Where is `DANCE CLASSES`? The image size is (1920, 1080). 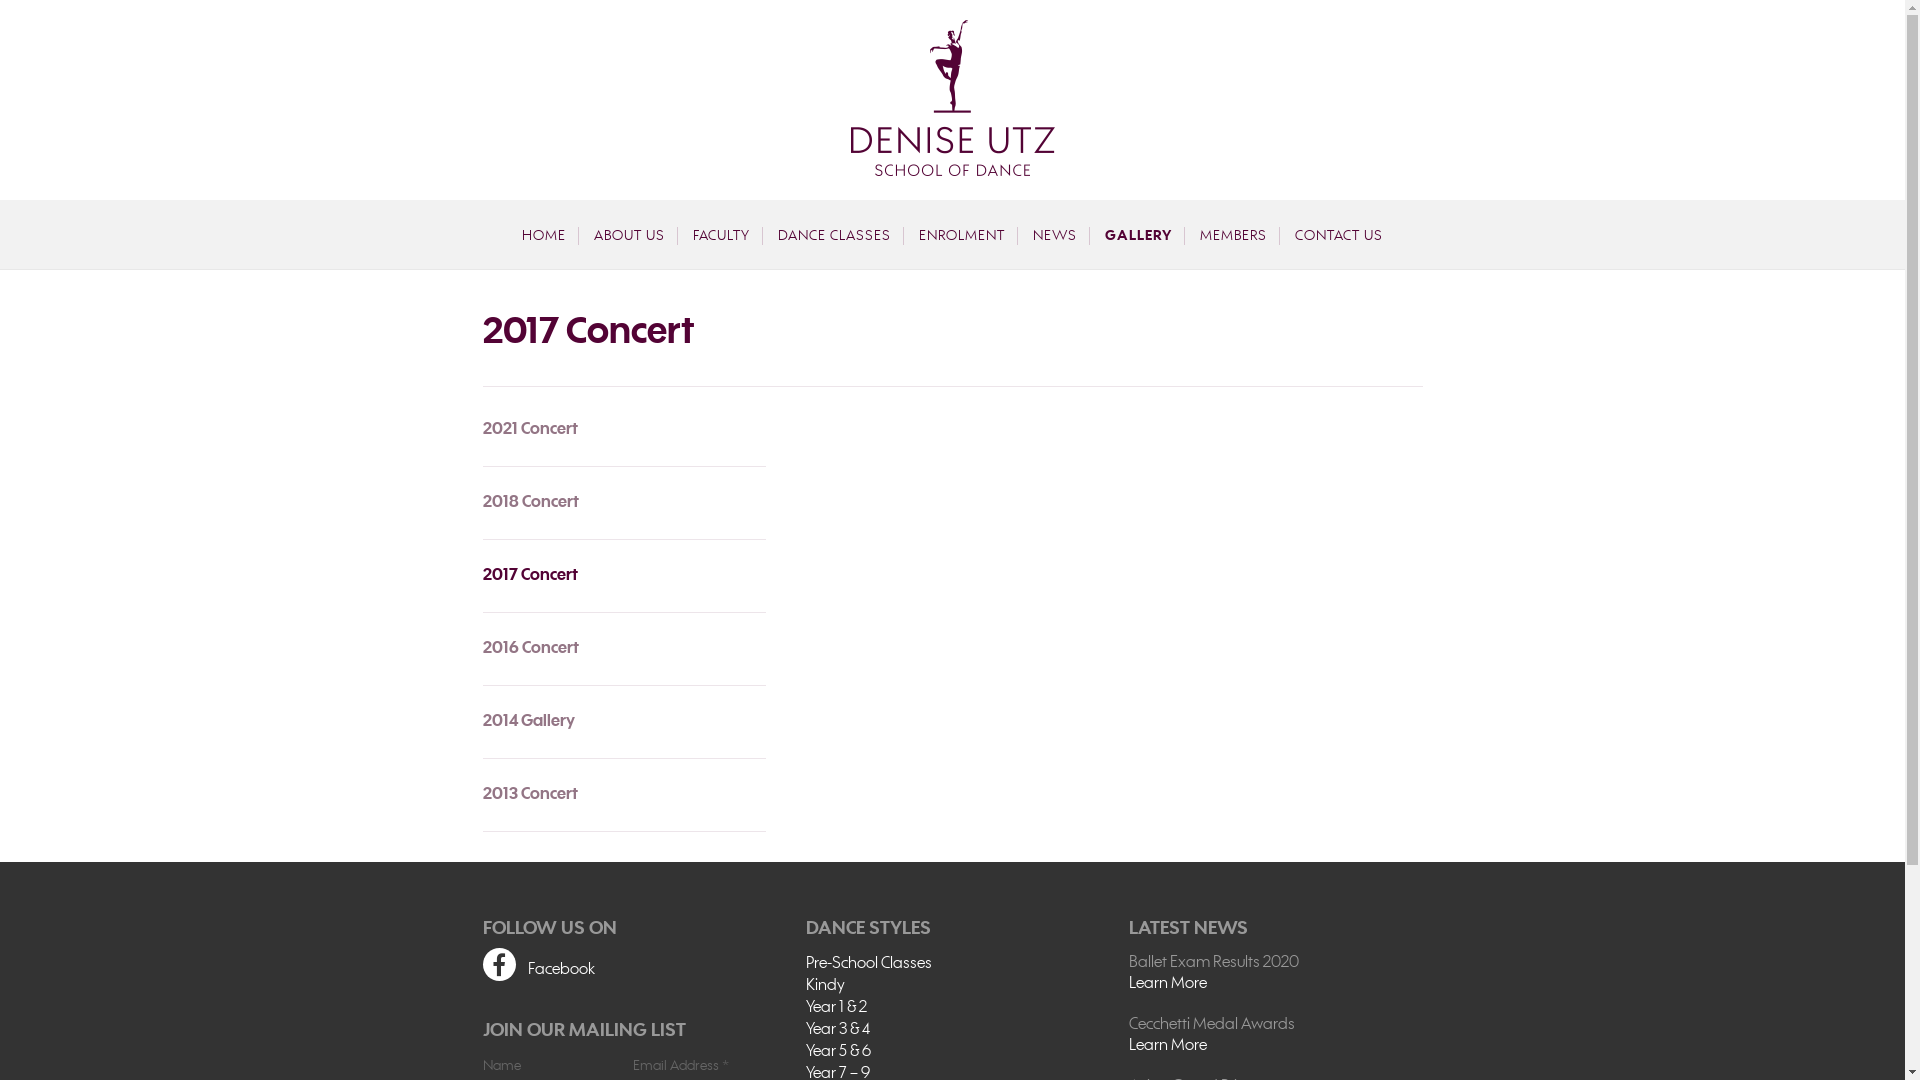 DANCE CLASSES is located at coordinates (835, 236).